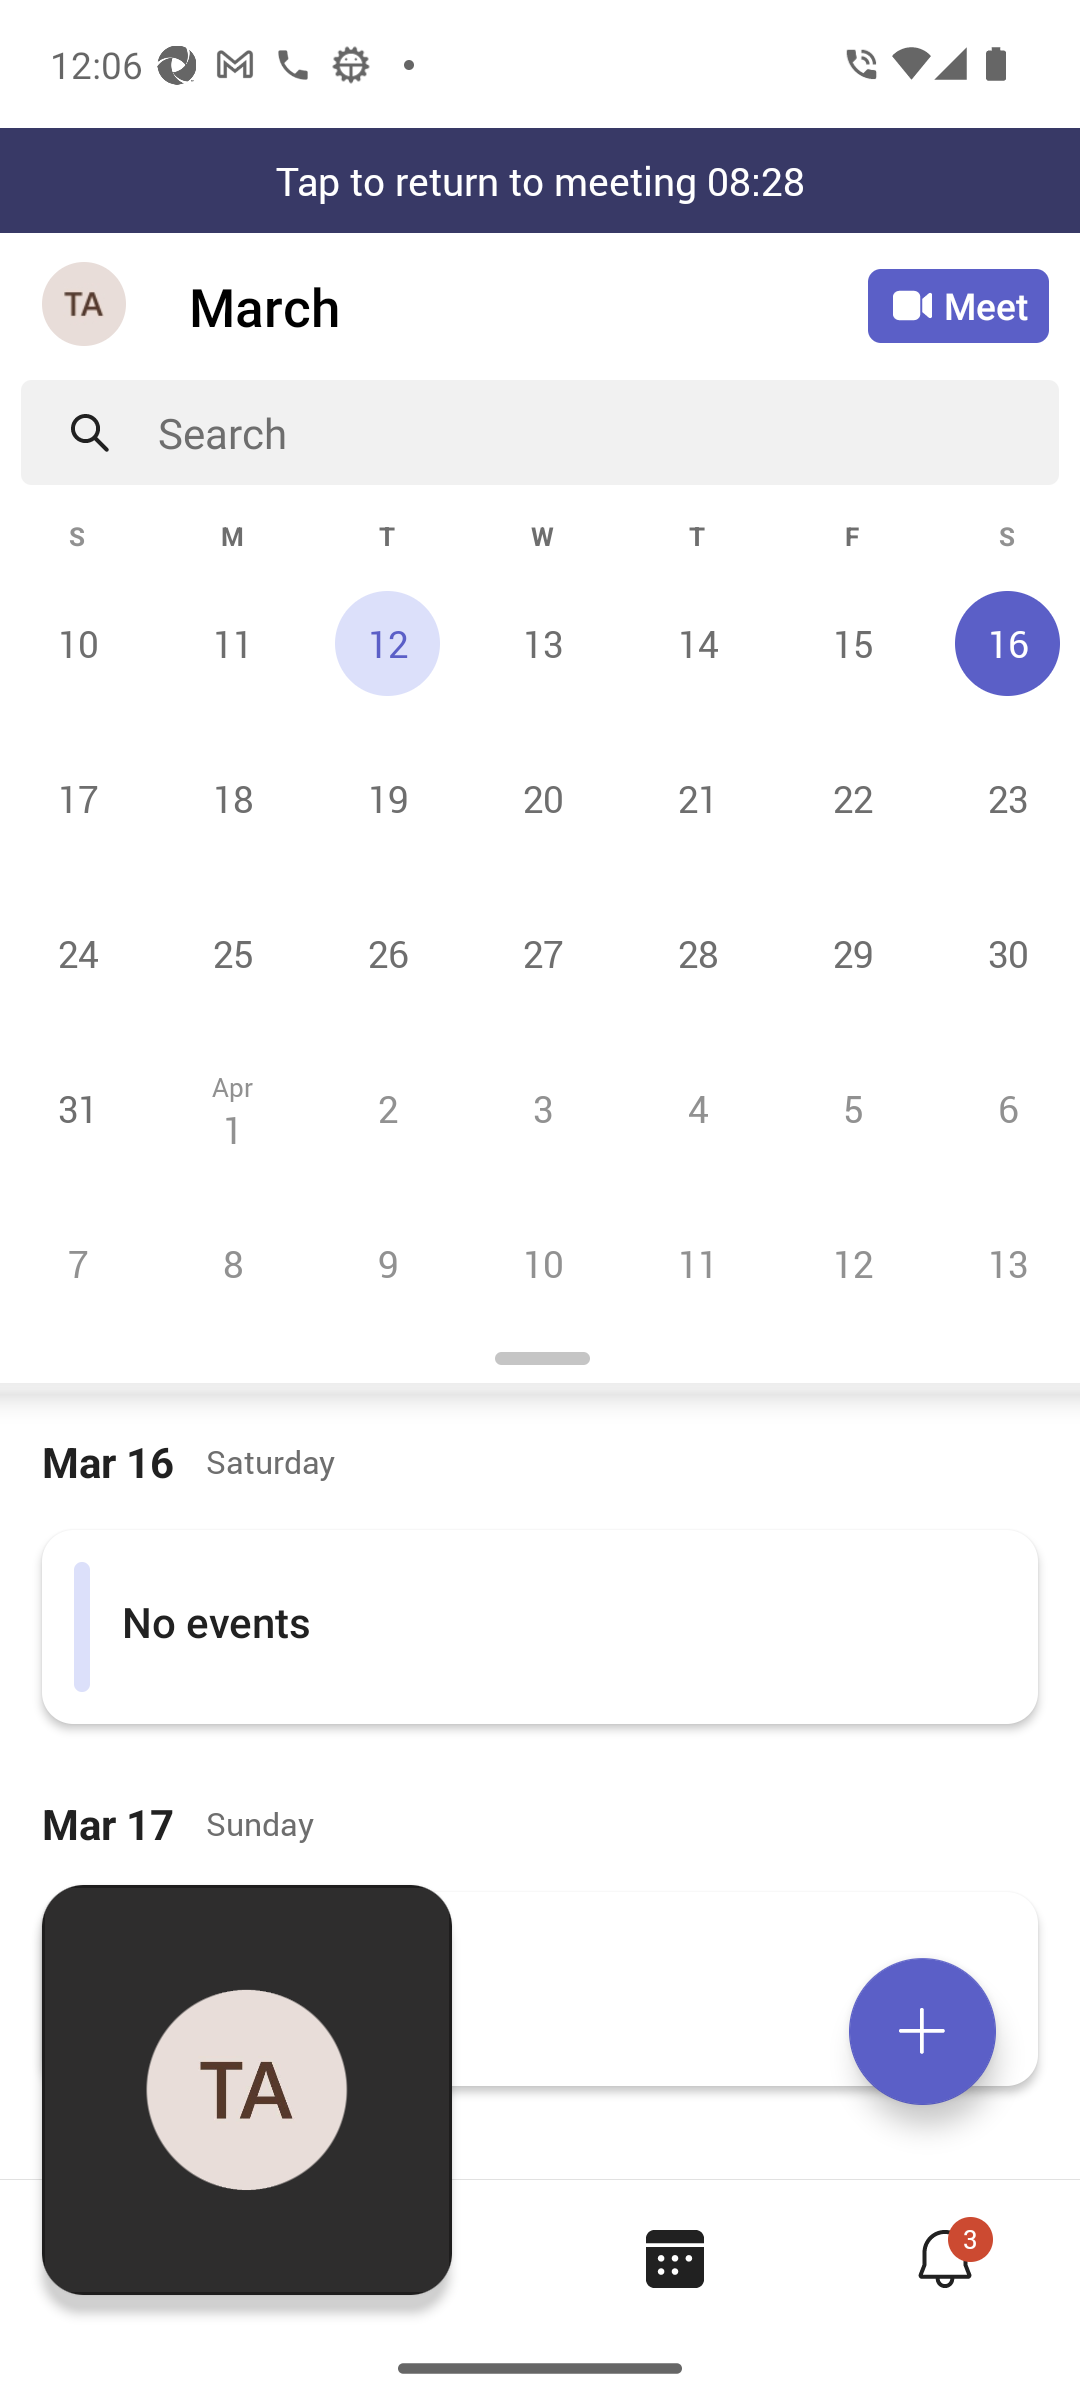 The image size is (1080, 2400). Describe the element at coordinates (78, 1108) in the screenshot. I see `Sunday, March 31 31` at that location.